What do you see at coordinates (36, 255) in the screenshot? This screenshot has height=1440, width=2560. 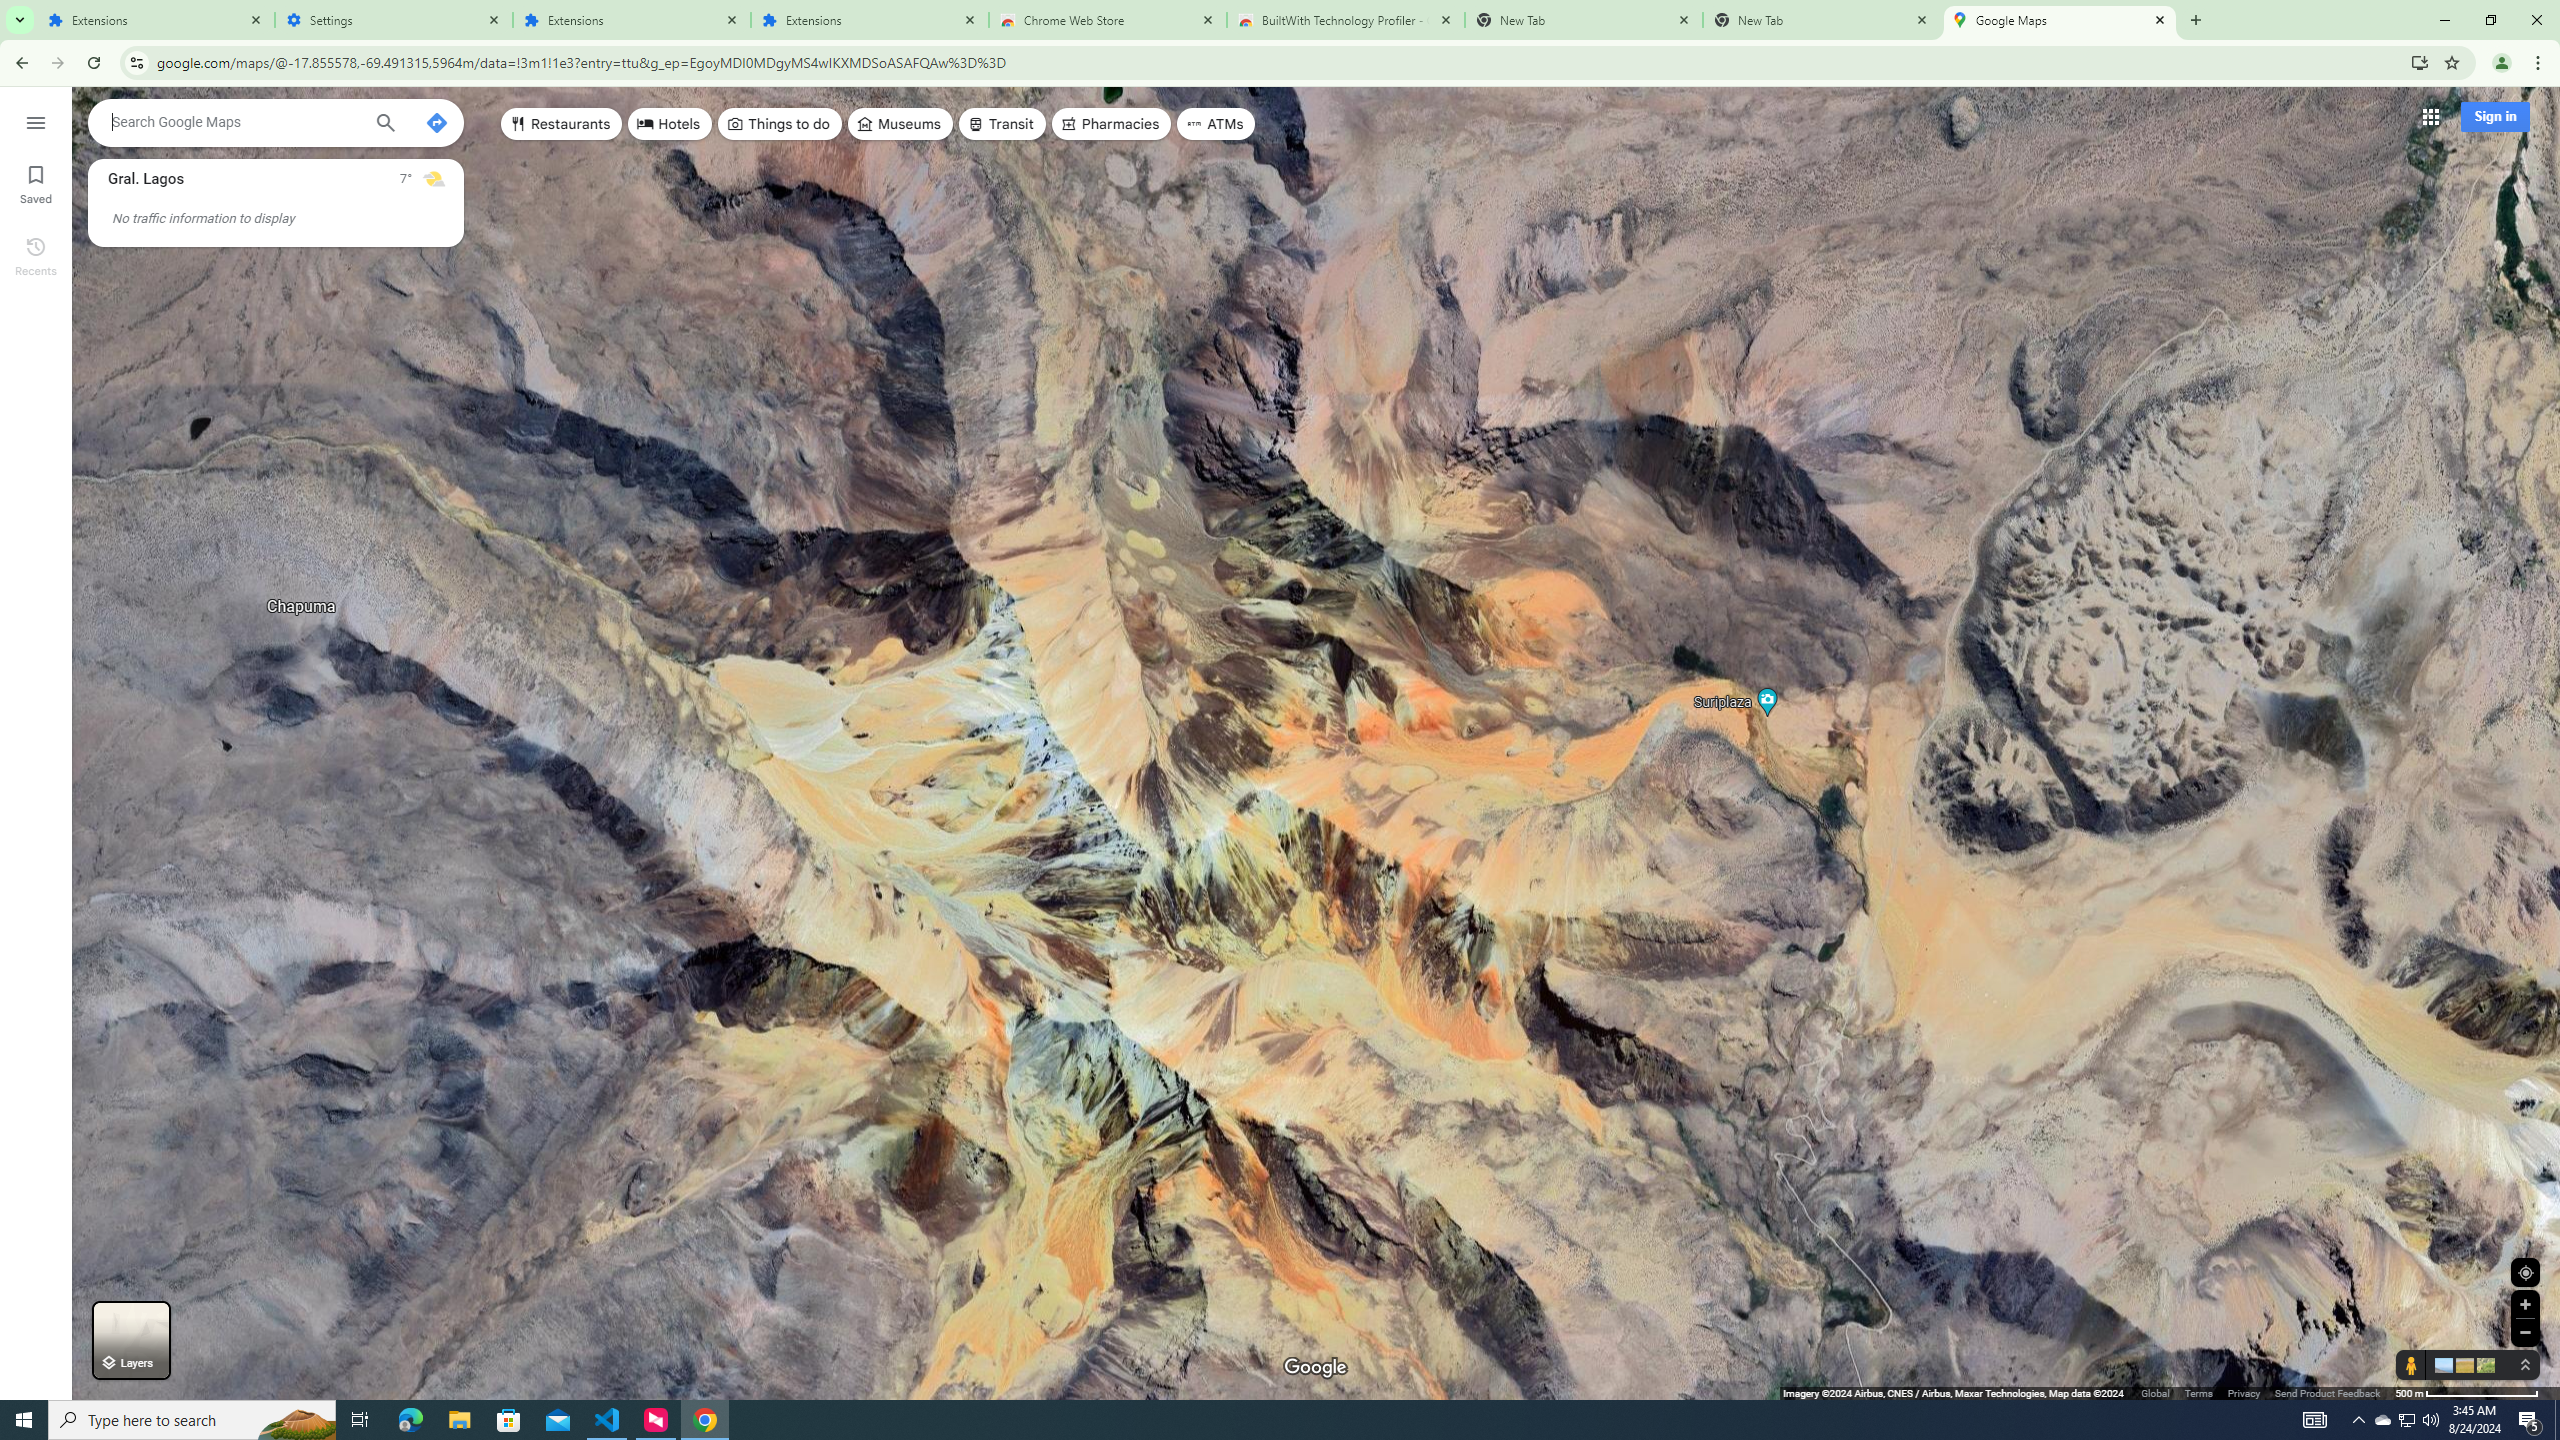 I see `Recents` at bounding box center [36, 255].